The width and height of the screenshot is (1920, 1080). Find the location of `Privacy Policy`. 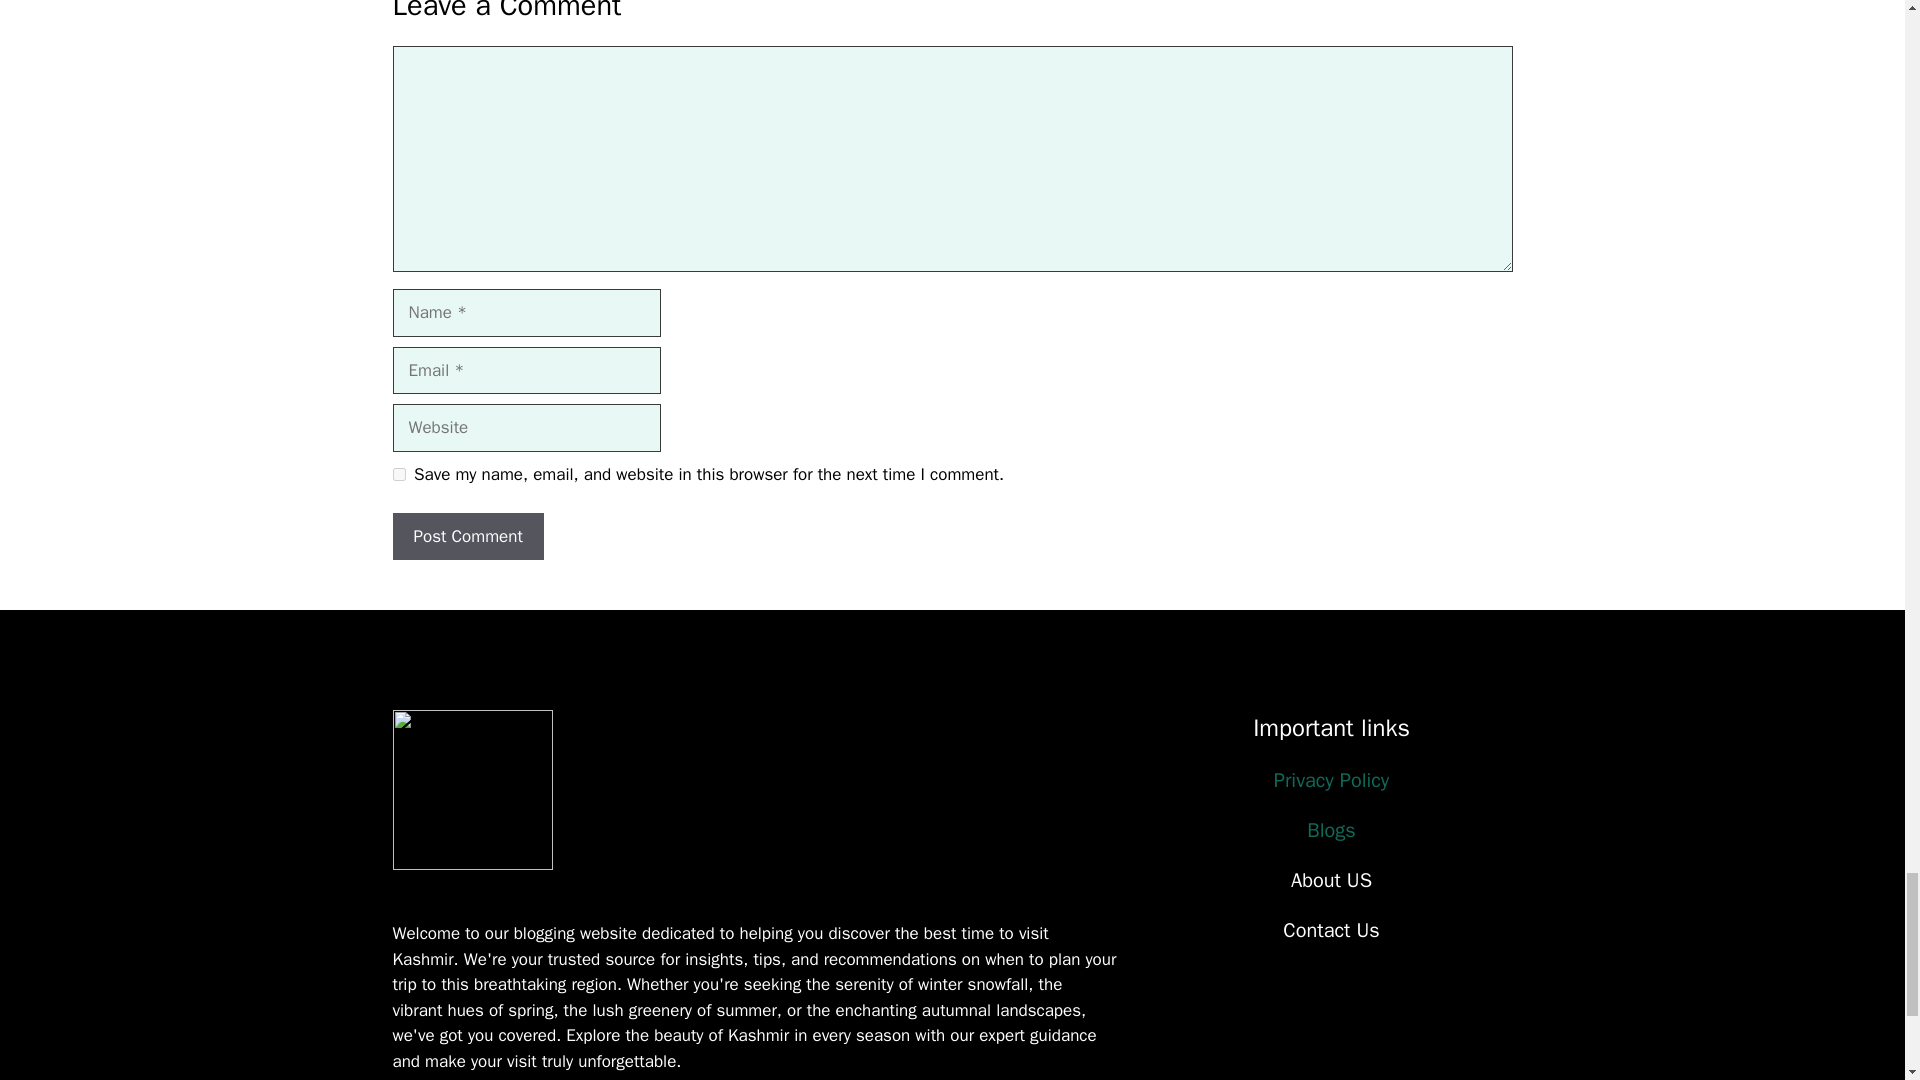

Privacy Policy is located at coordinates (1331, 780).